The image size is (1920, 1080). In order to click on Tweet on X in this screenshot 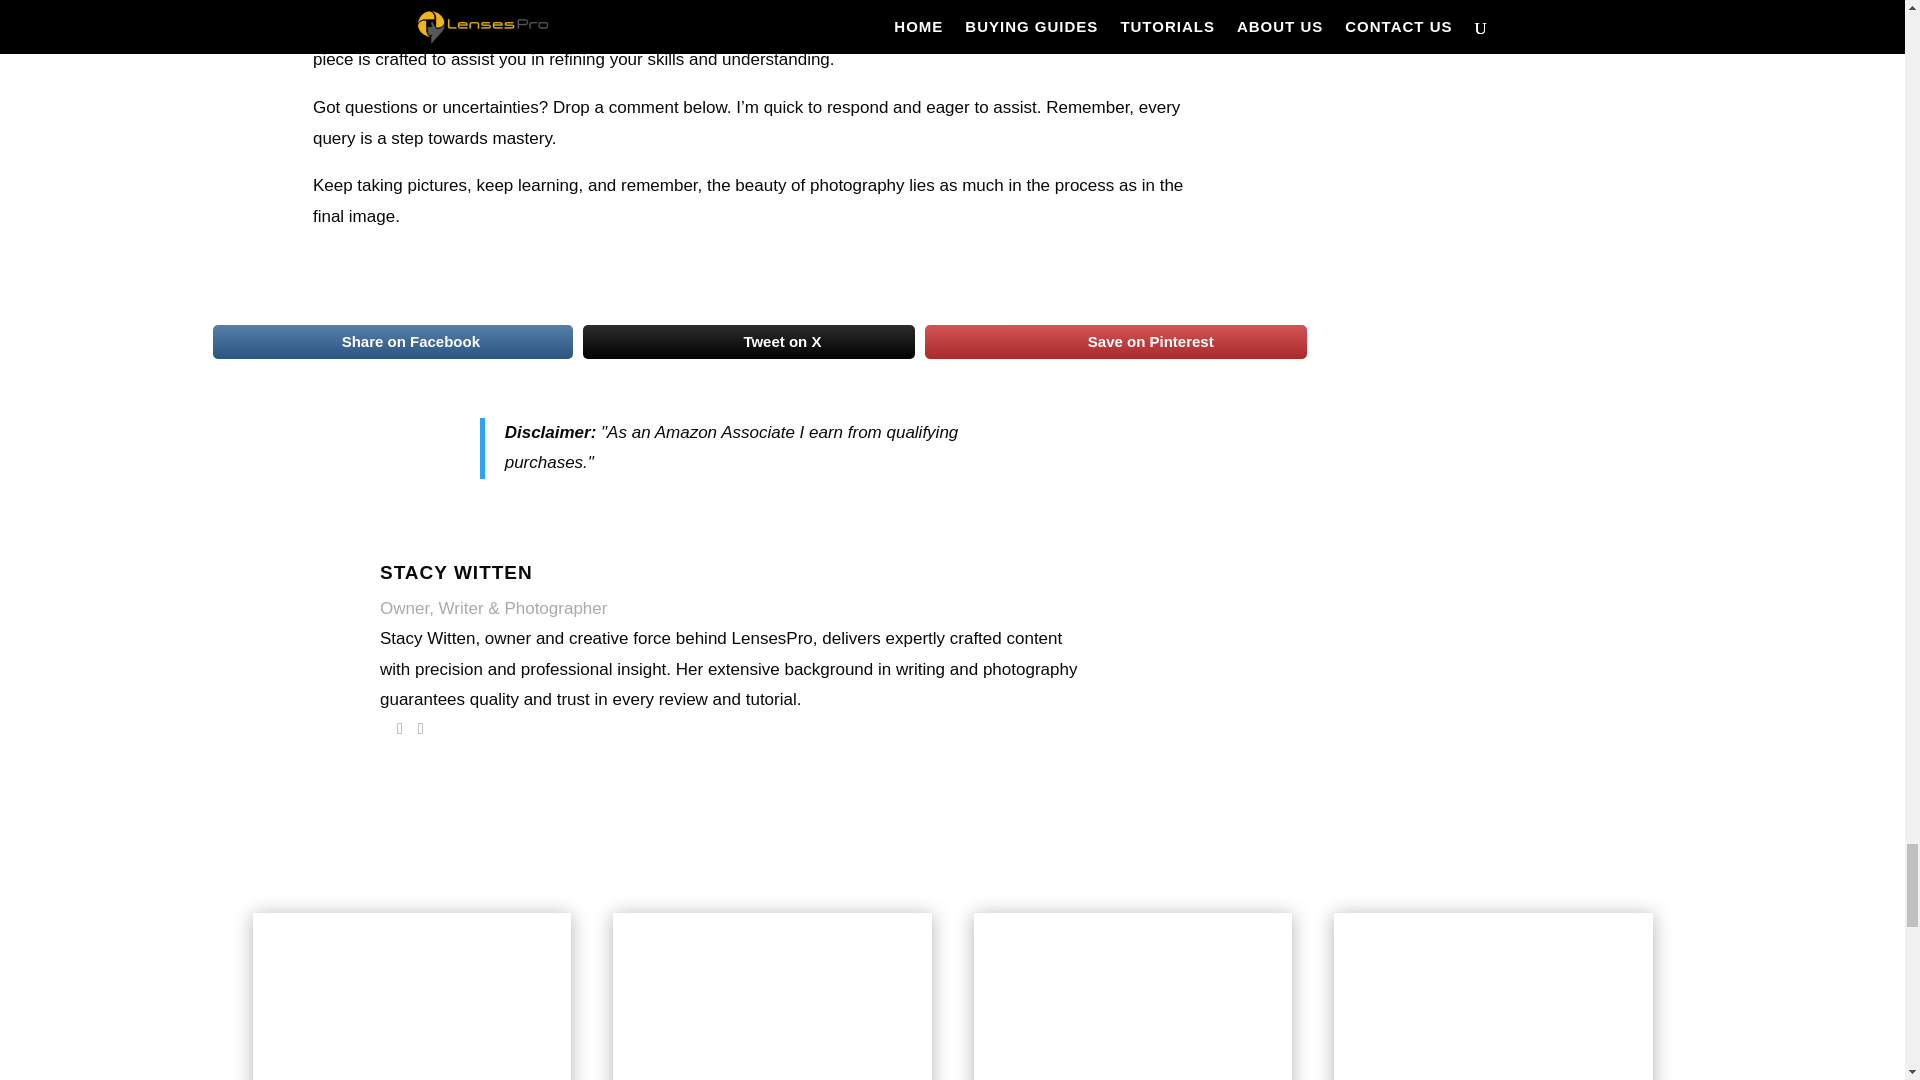, I will do `click(748, 341)`.